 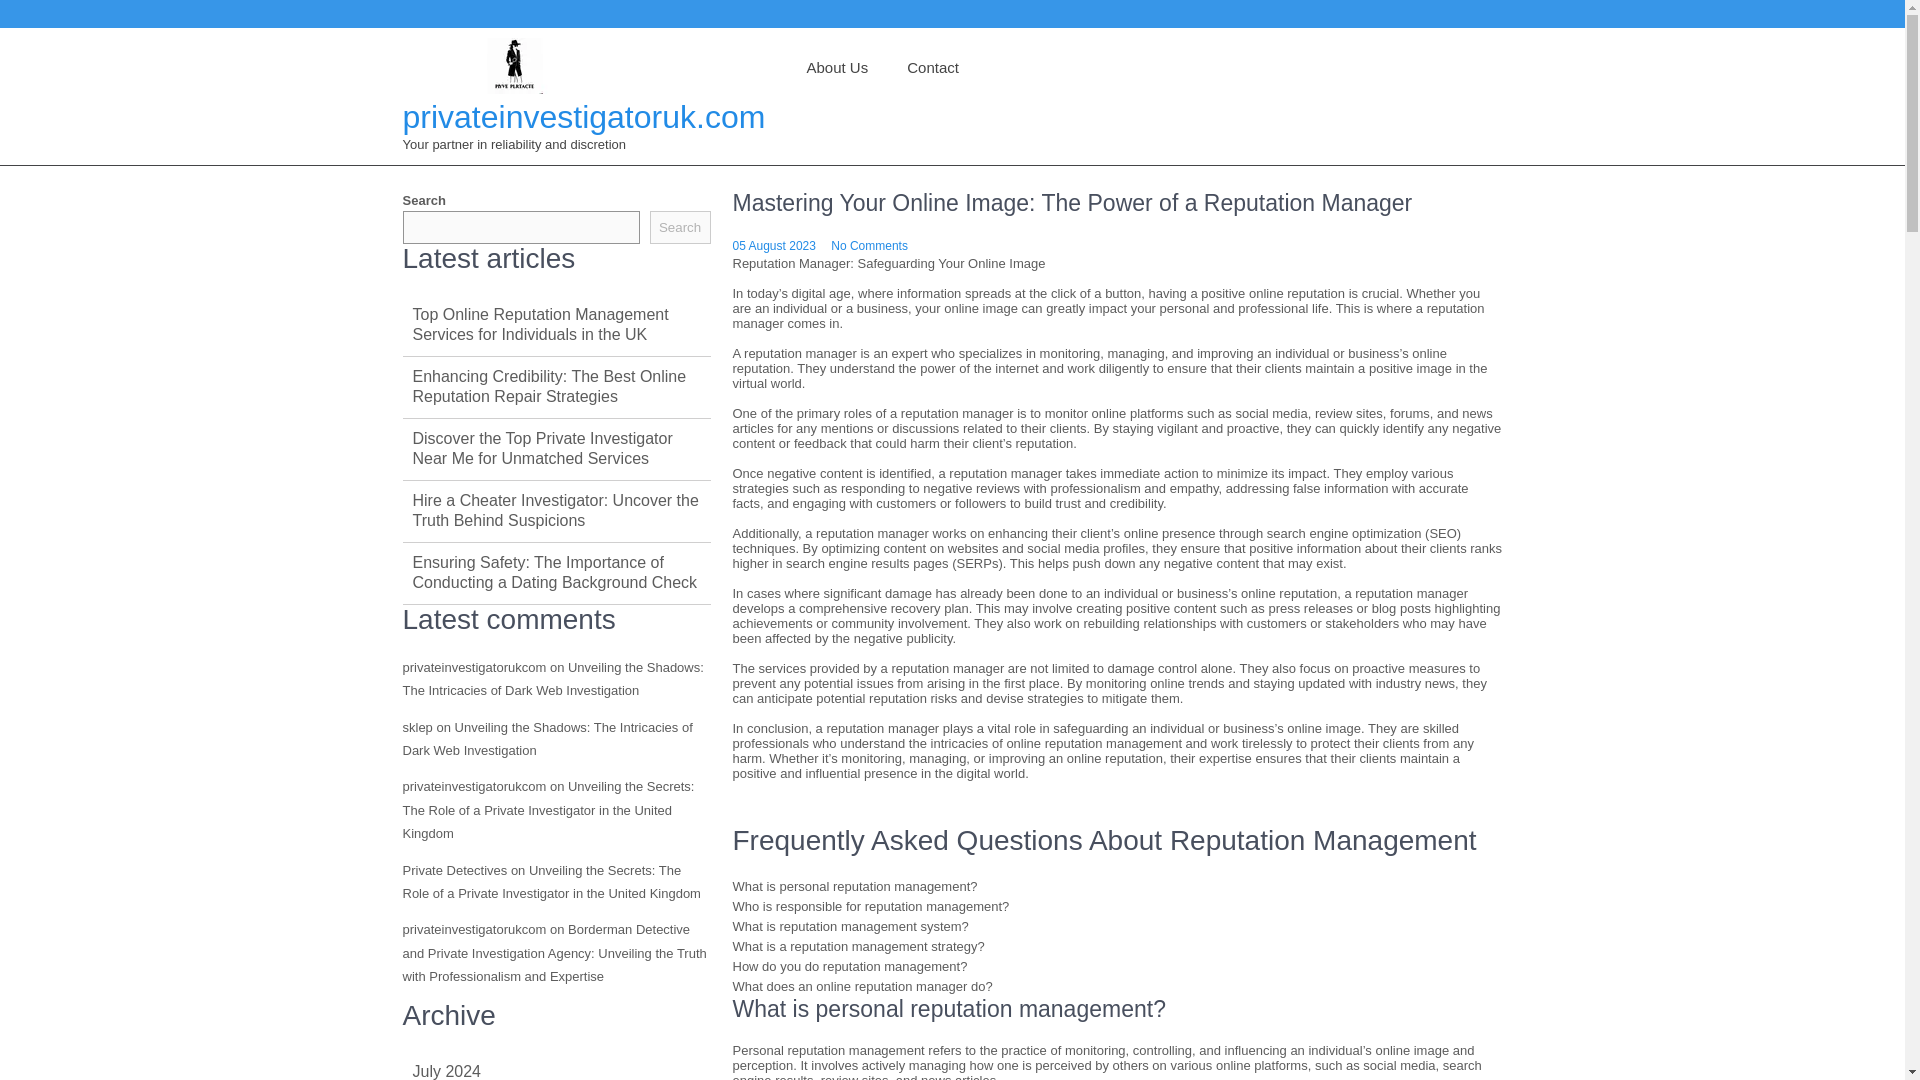 I want to click on Contact, so click(x=933, y=68).